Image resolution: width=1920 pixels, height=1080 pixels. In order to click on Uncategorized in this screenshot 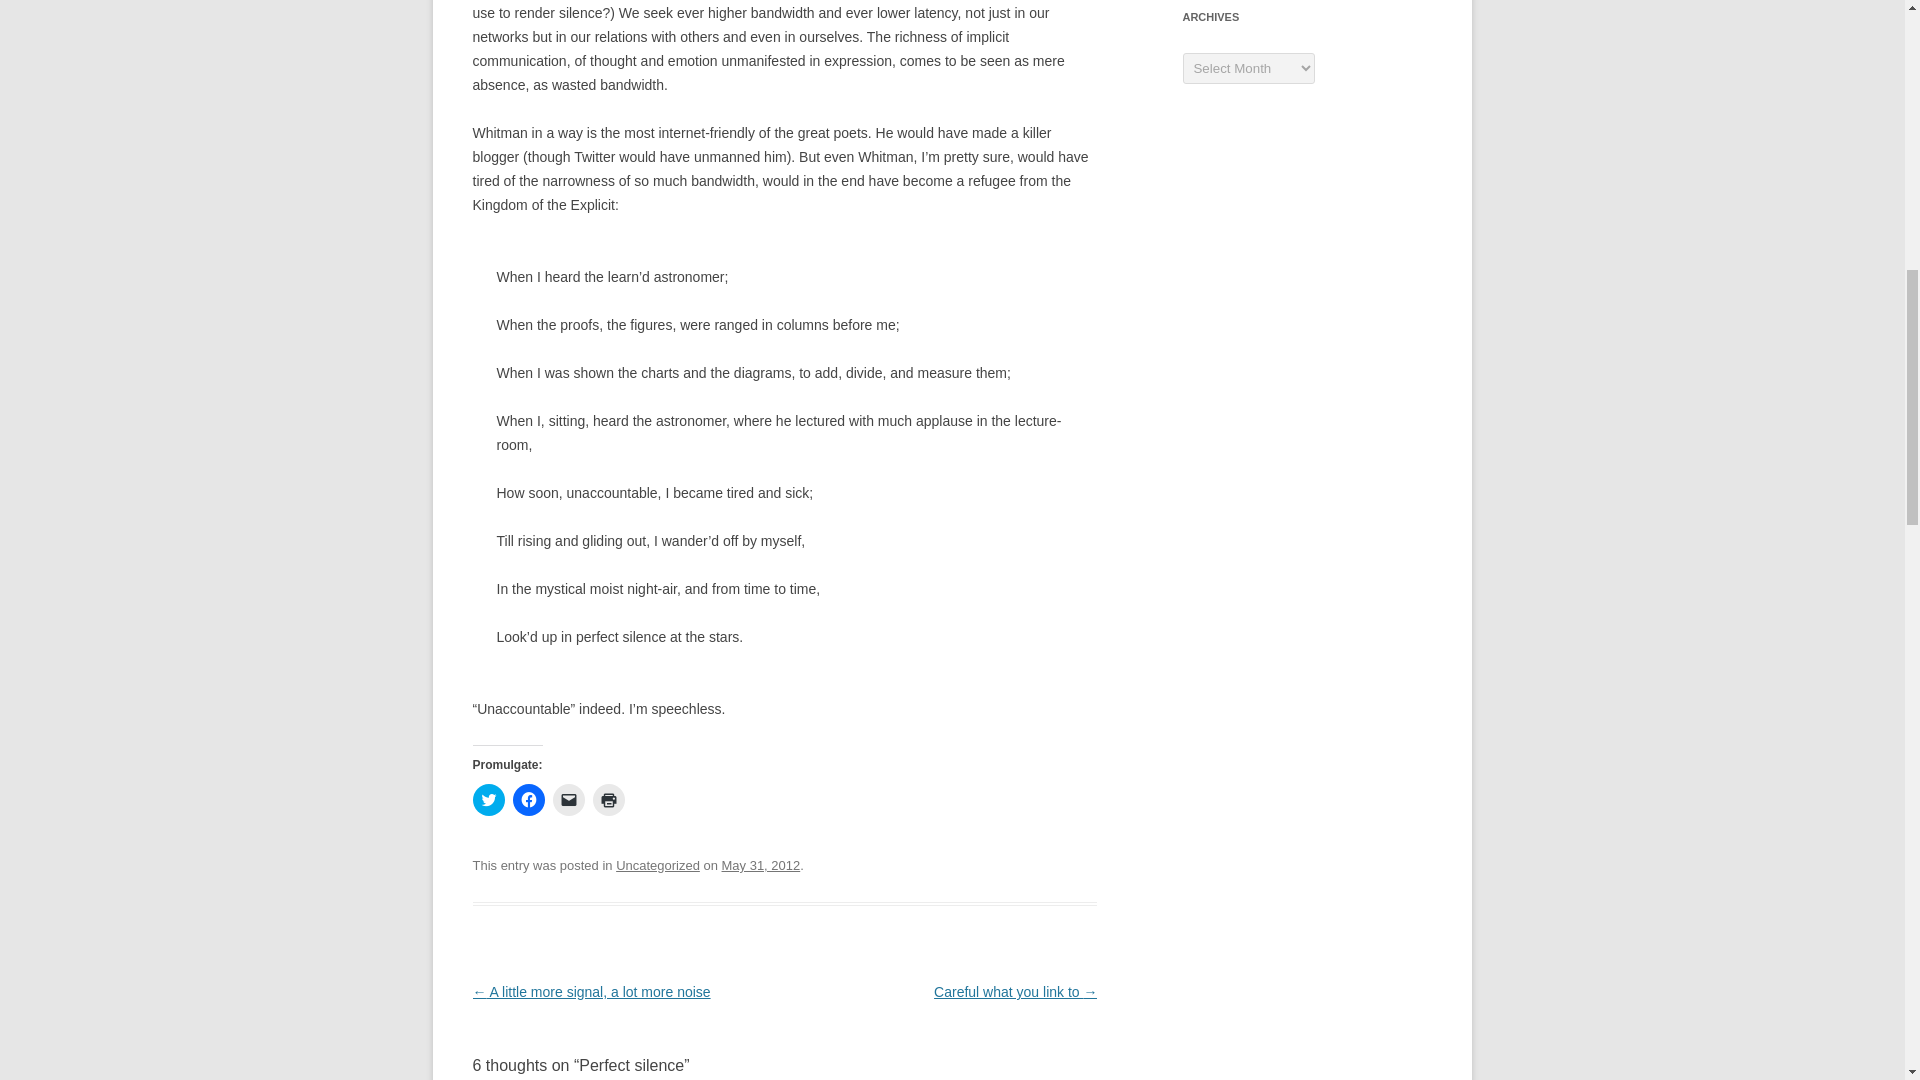, I will do `click(658, 864)`.